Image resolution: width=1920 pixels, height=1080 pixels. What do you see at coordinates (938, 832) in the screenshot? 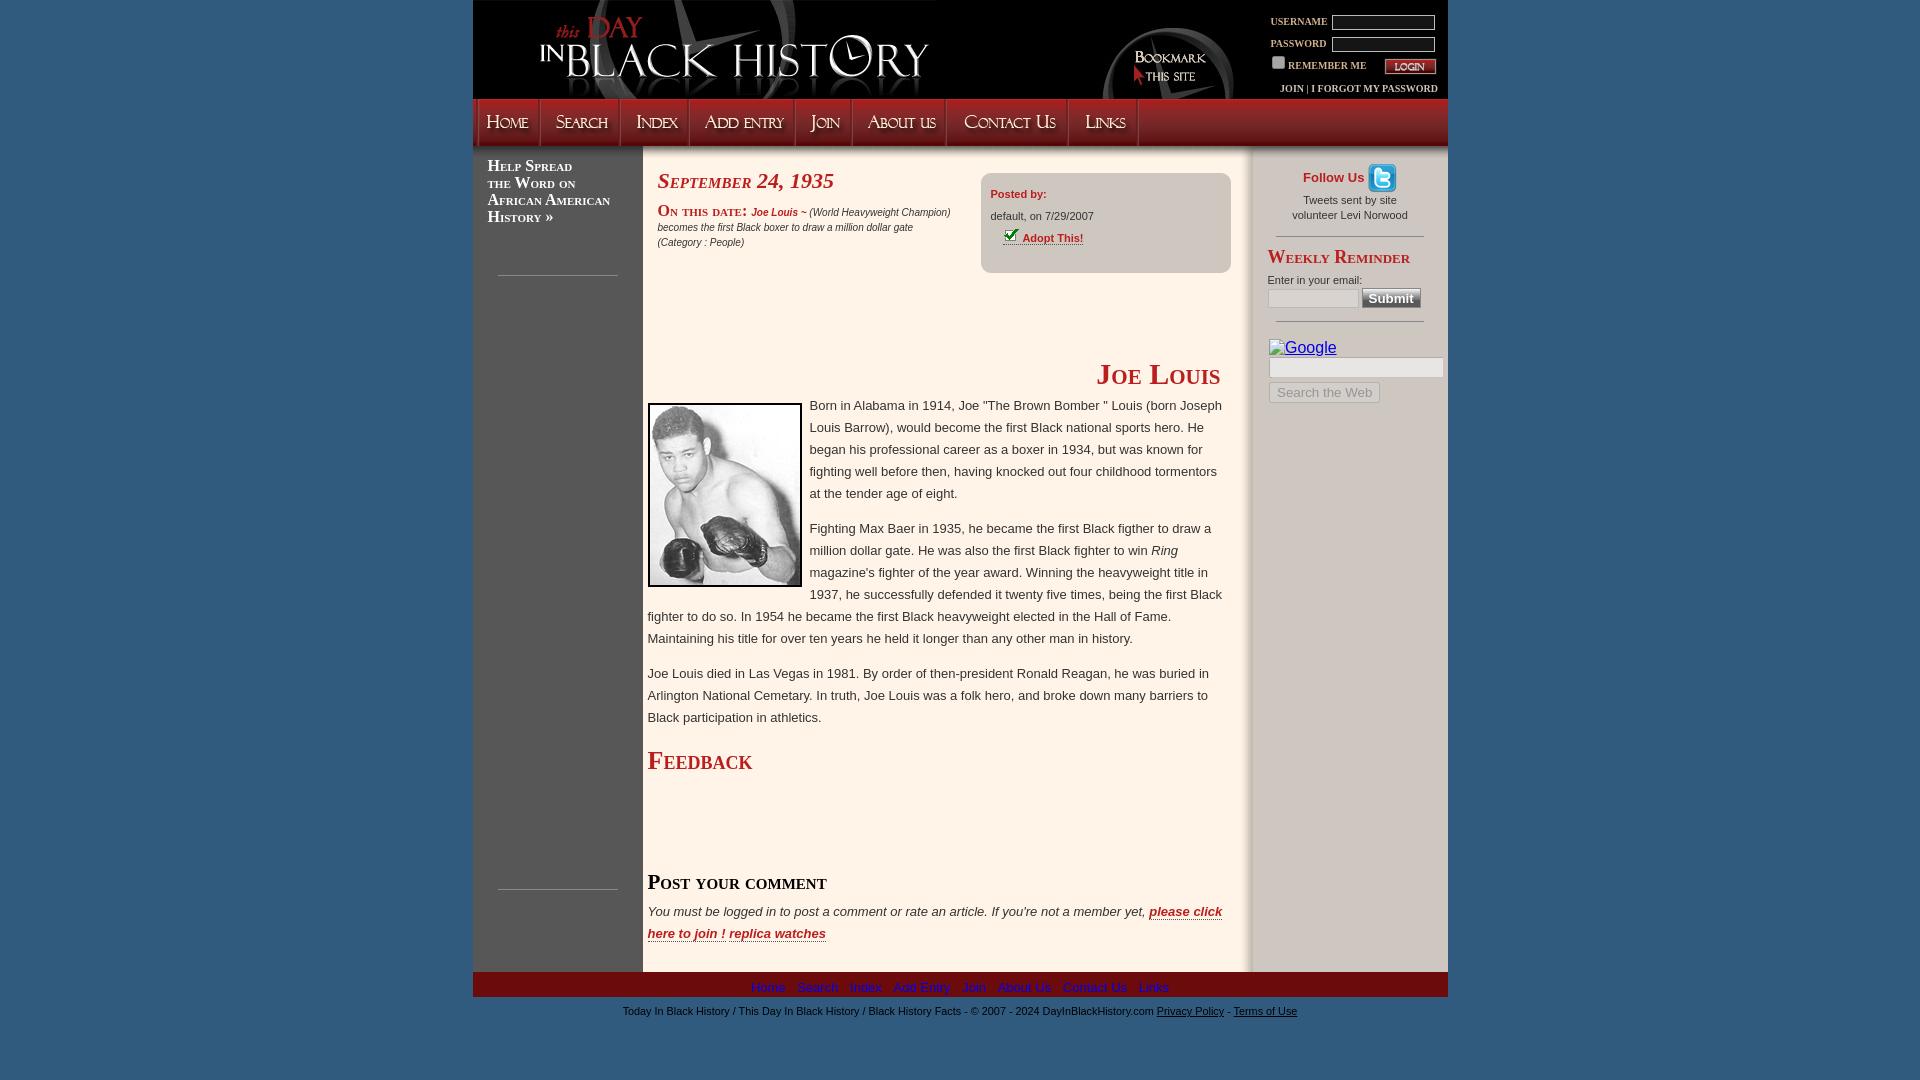
I see `Advertisement` at bounding box center [938, 832].